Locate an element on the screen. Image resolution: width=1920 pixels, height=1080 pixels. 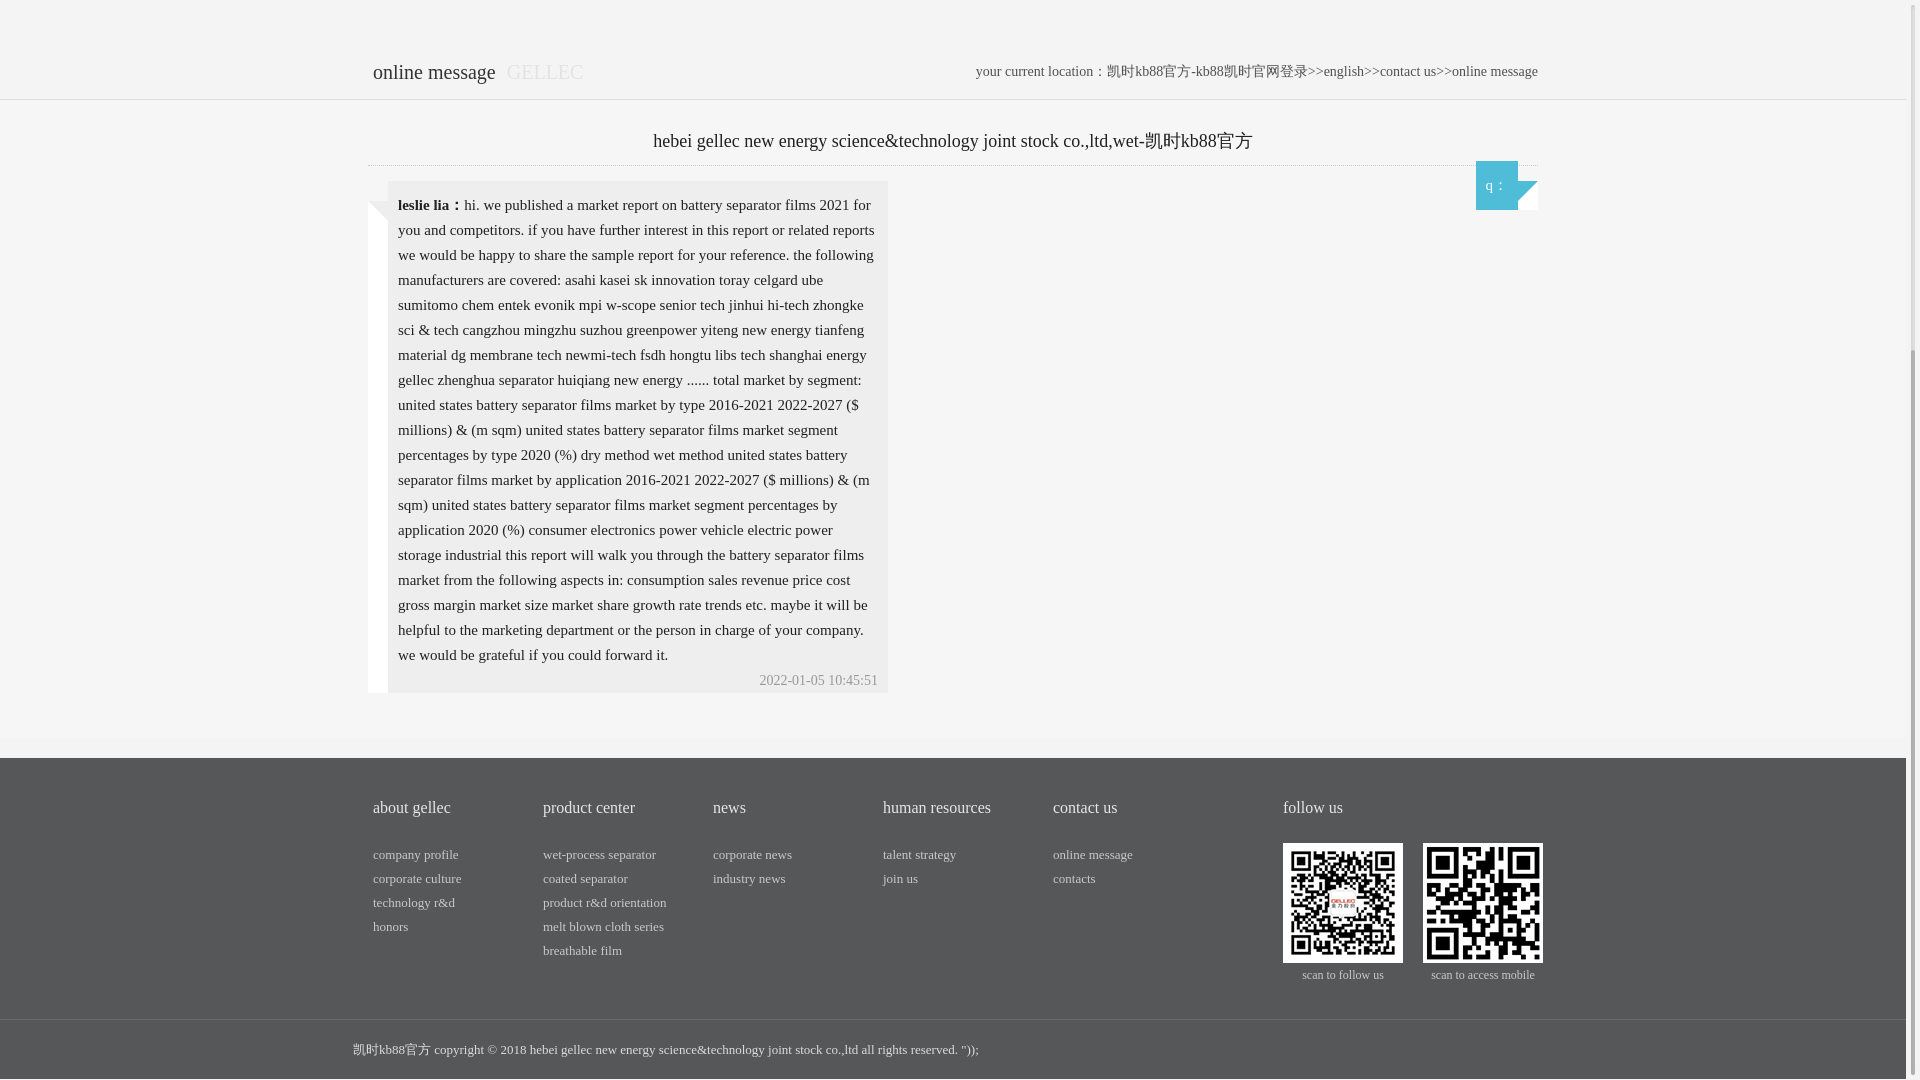
contact us is located at coordinates (1408, 70).